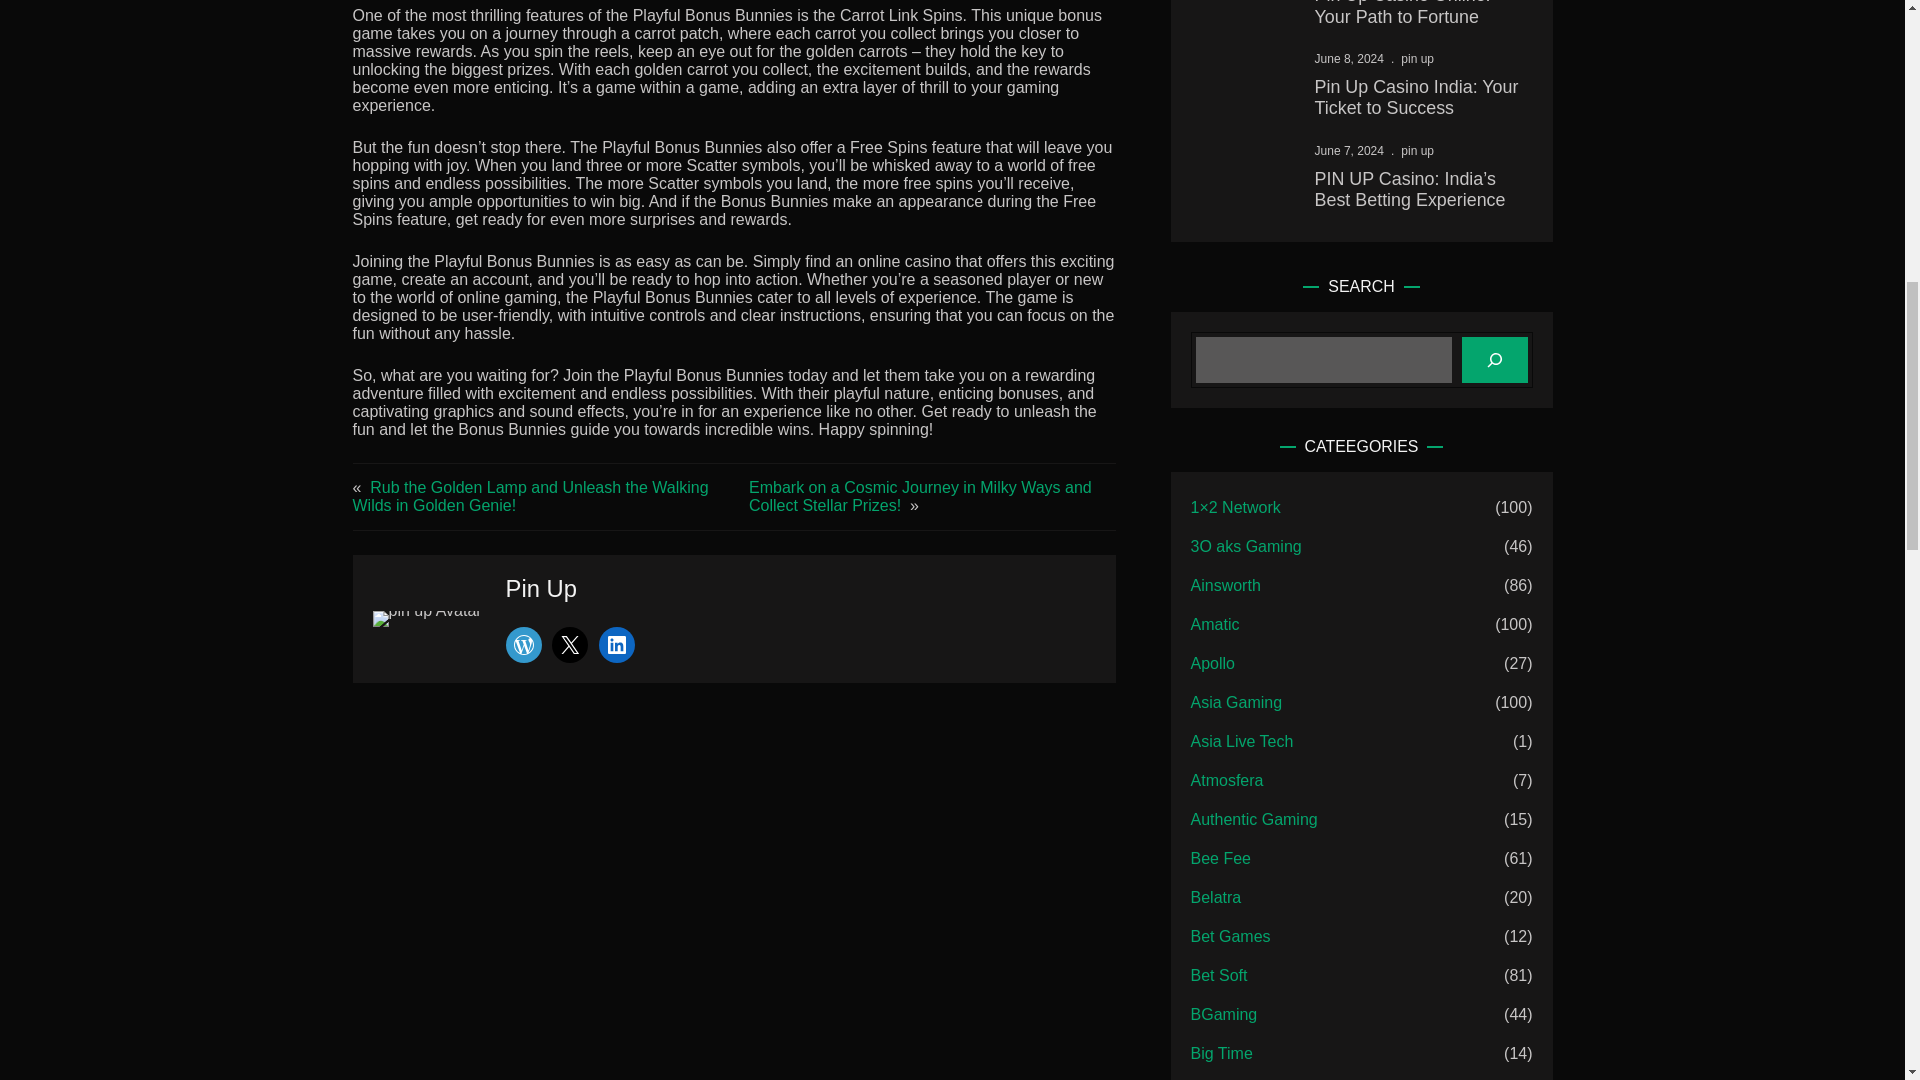 The width and height of the screenshot is (1920, 1080). What do you see at coordinates (1226, 780) in the screenshot?
I see `Atmosfera` at bounding box center [1226, 780].